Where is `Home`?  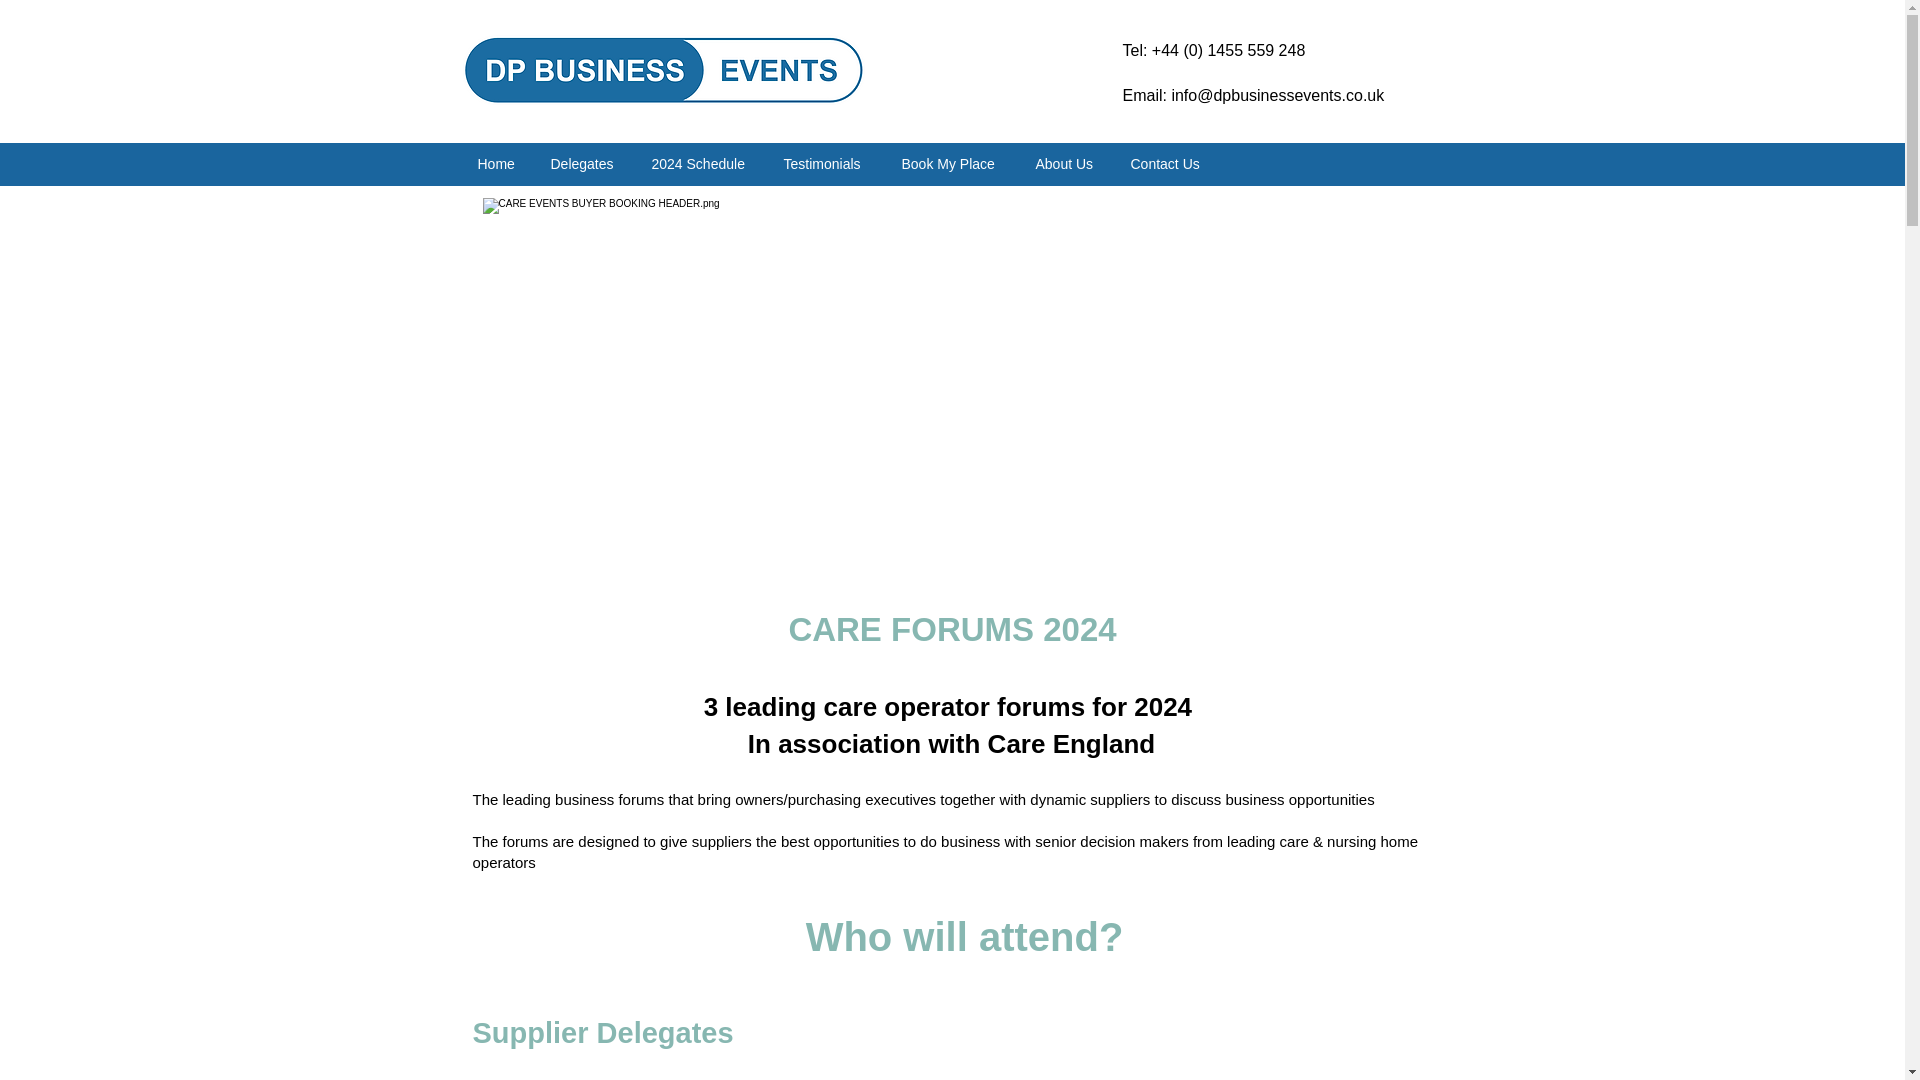
Home is located at coordinates (498, 164).